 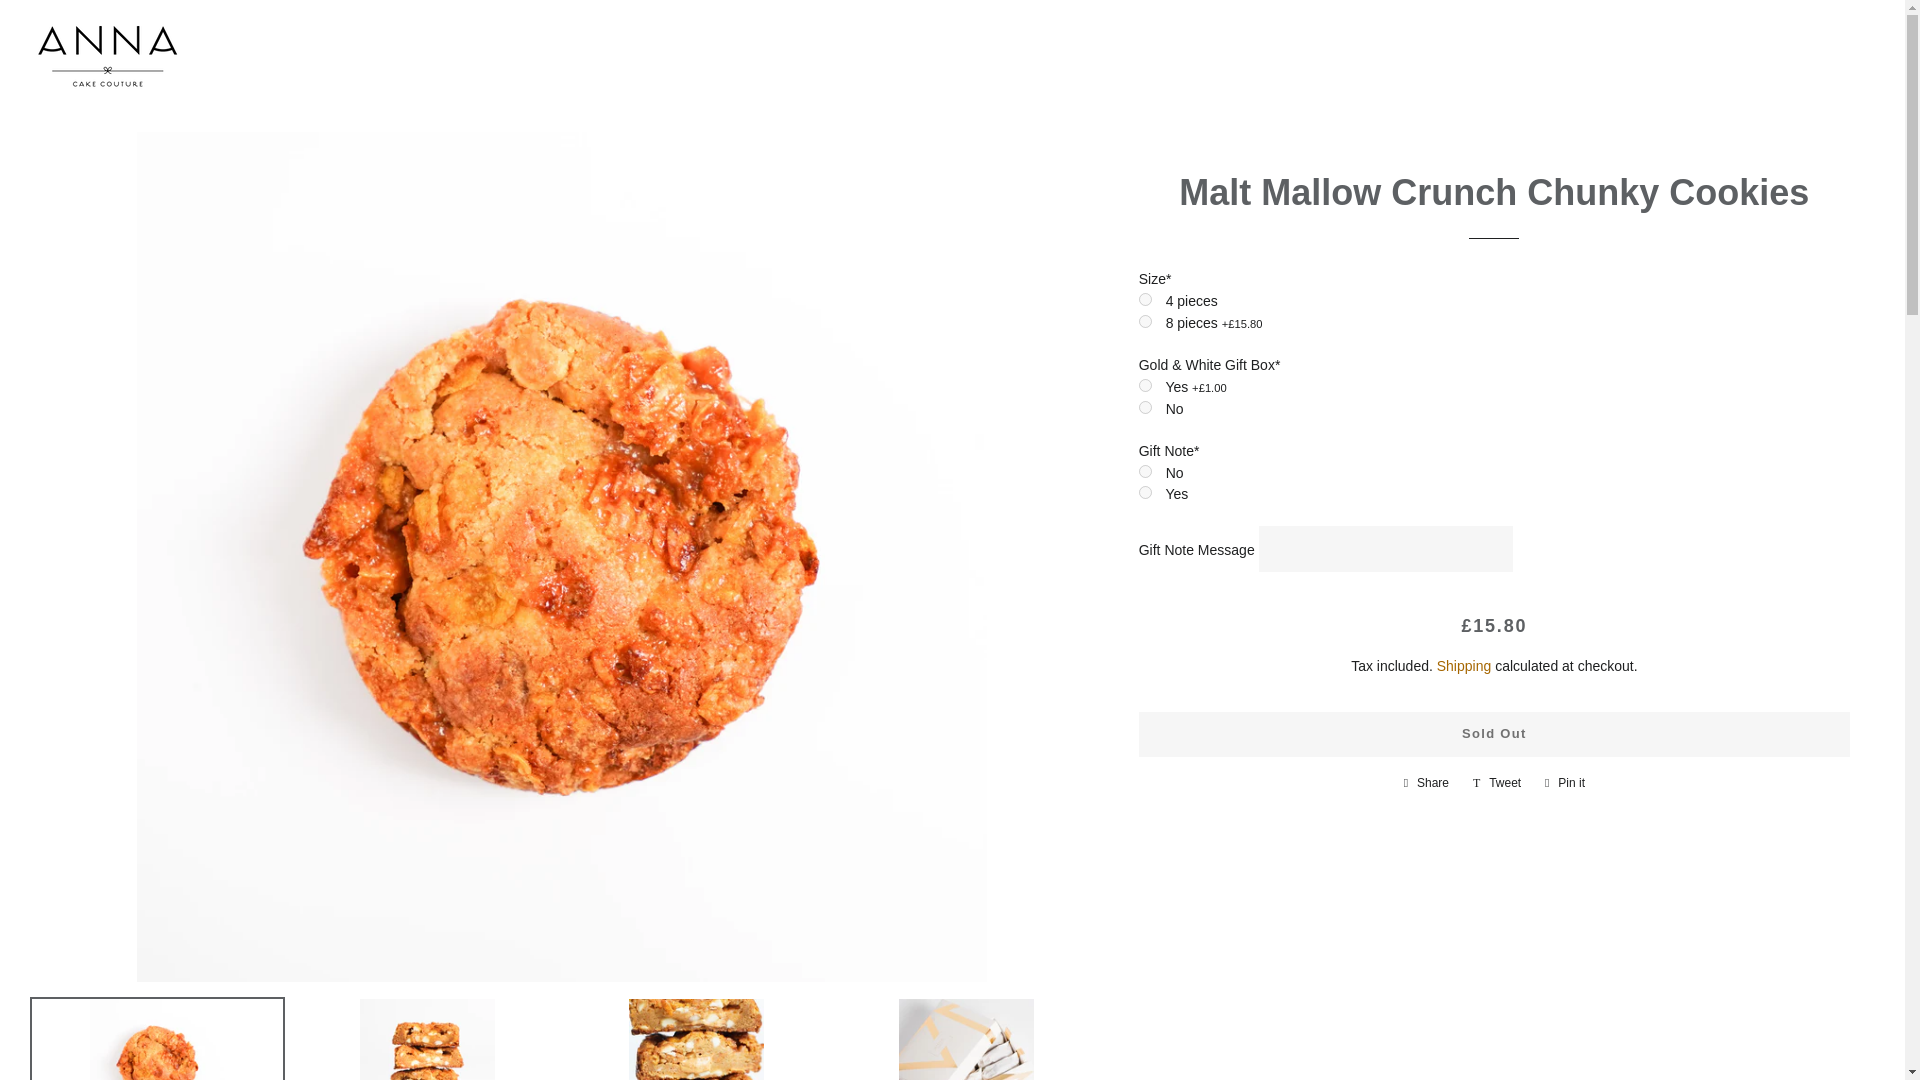 What do you see at coordinates (1426, 782) in the screenshot?
I see `Share on Facebook` at bounding box center [1426, 782].